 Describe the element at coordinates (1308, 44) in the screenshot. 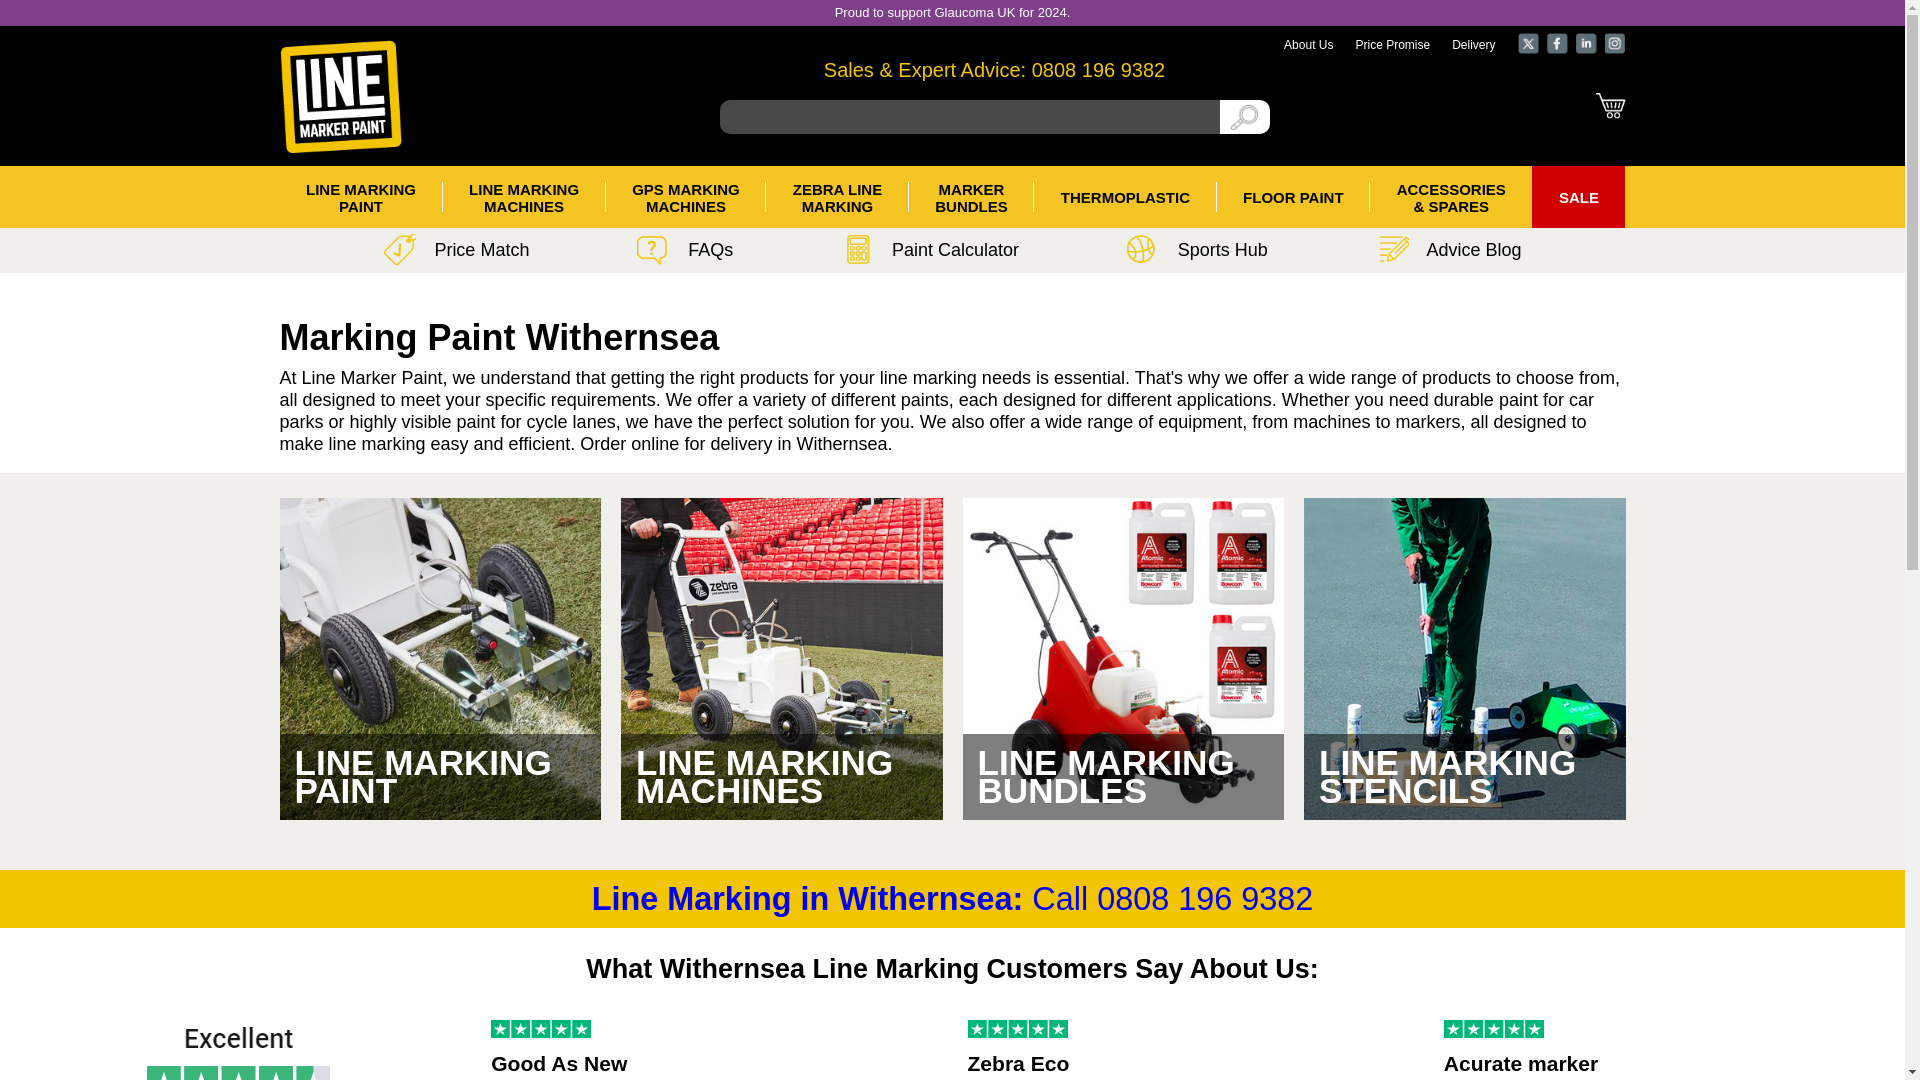

I see `Price Promise` at that location.